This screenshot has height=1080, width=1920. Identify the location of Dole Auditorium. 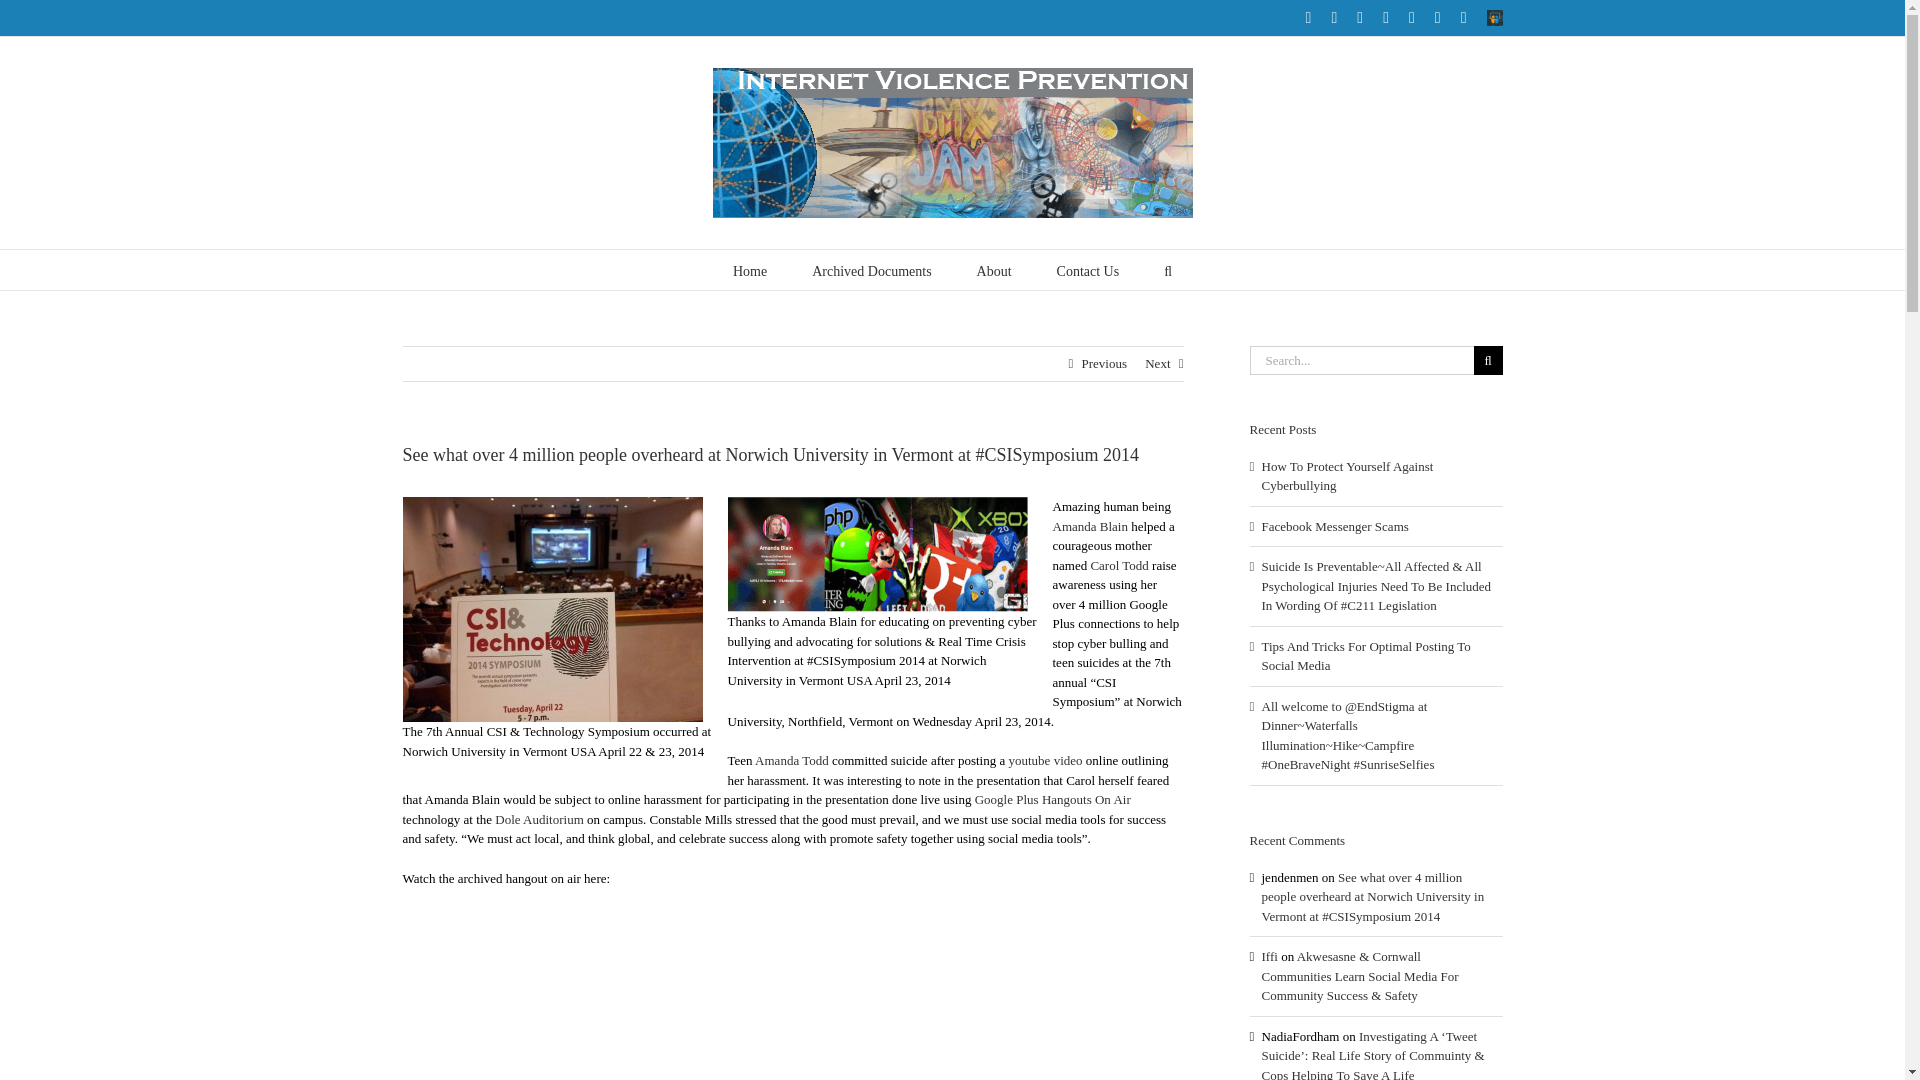
(539, 820).